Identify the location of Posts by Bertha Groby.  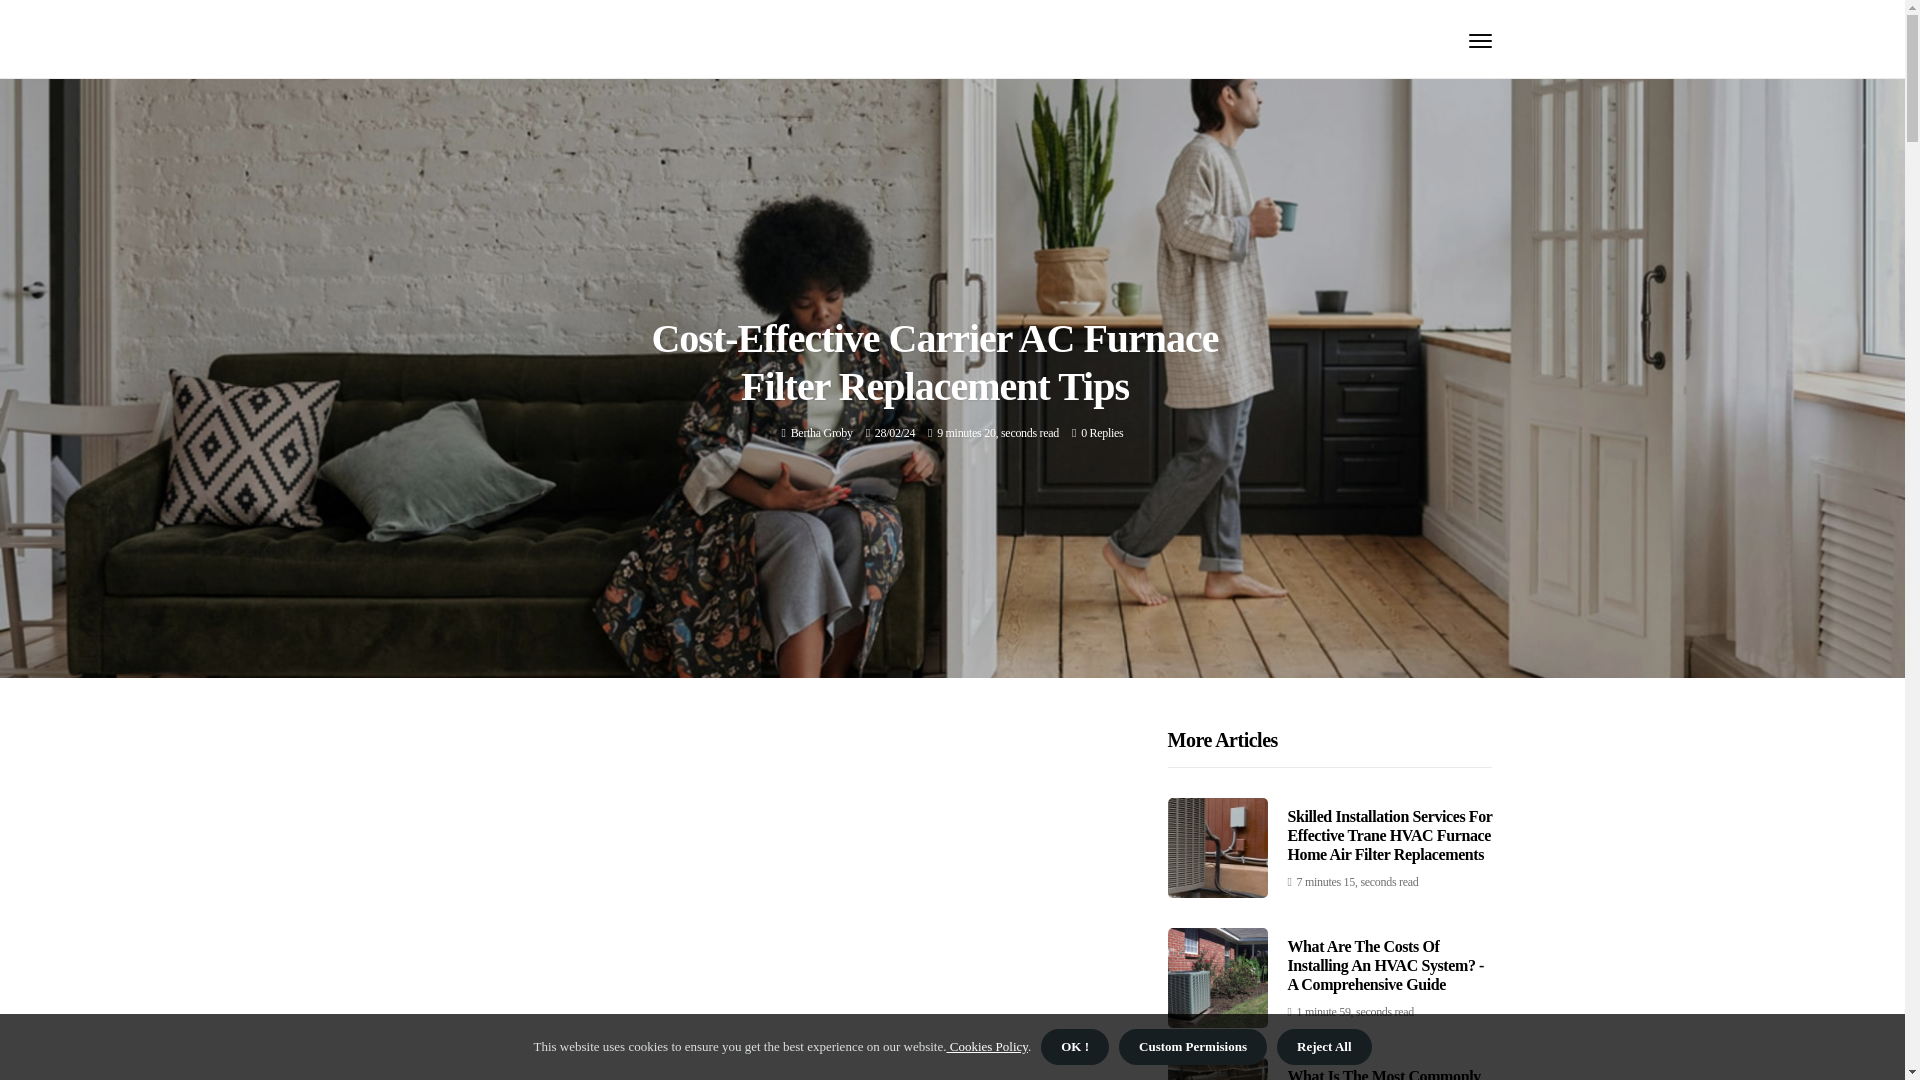
(822, 432).